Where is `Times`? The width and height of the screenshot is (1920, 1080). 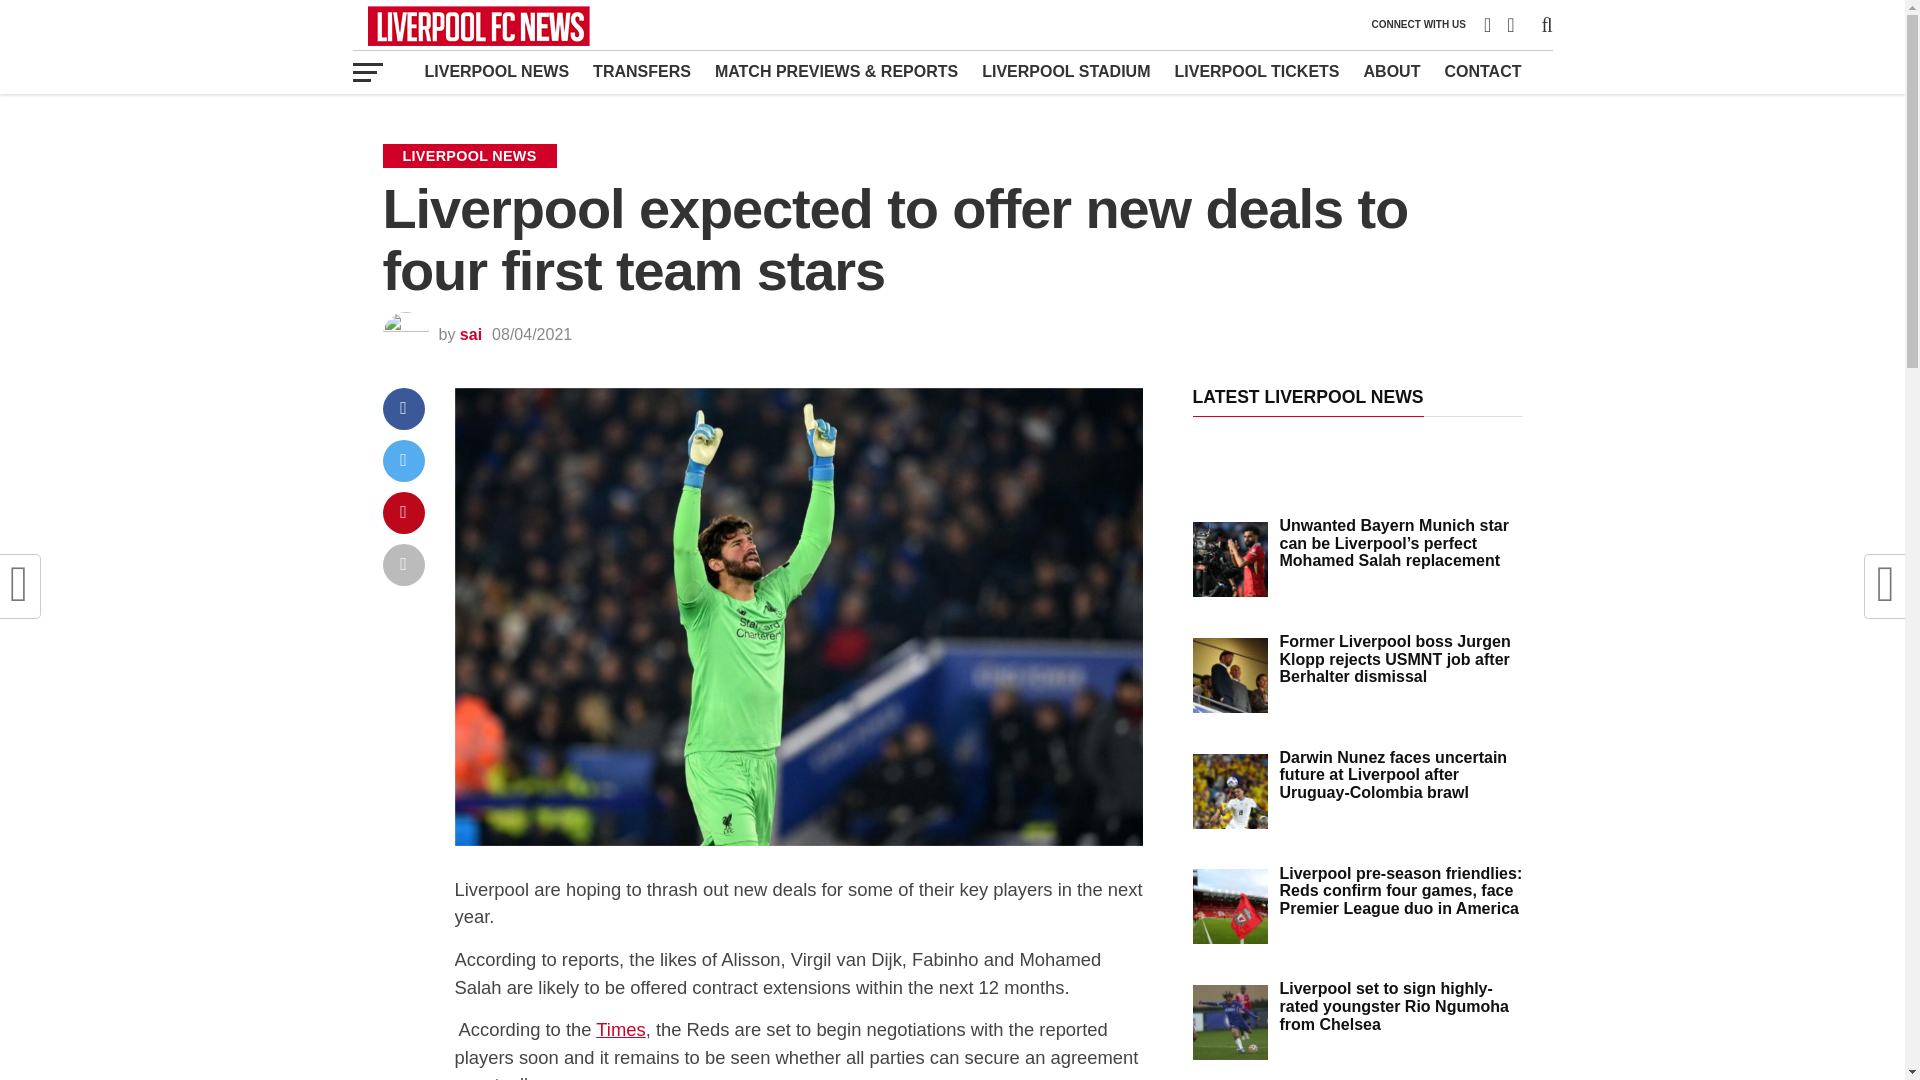 Times is located at coordinates (620, 1030).